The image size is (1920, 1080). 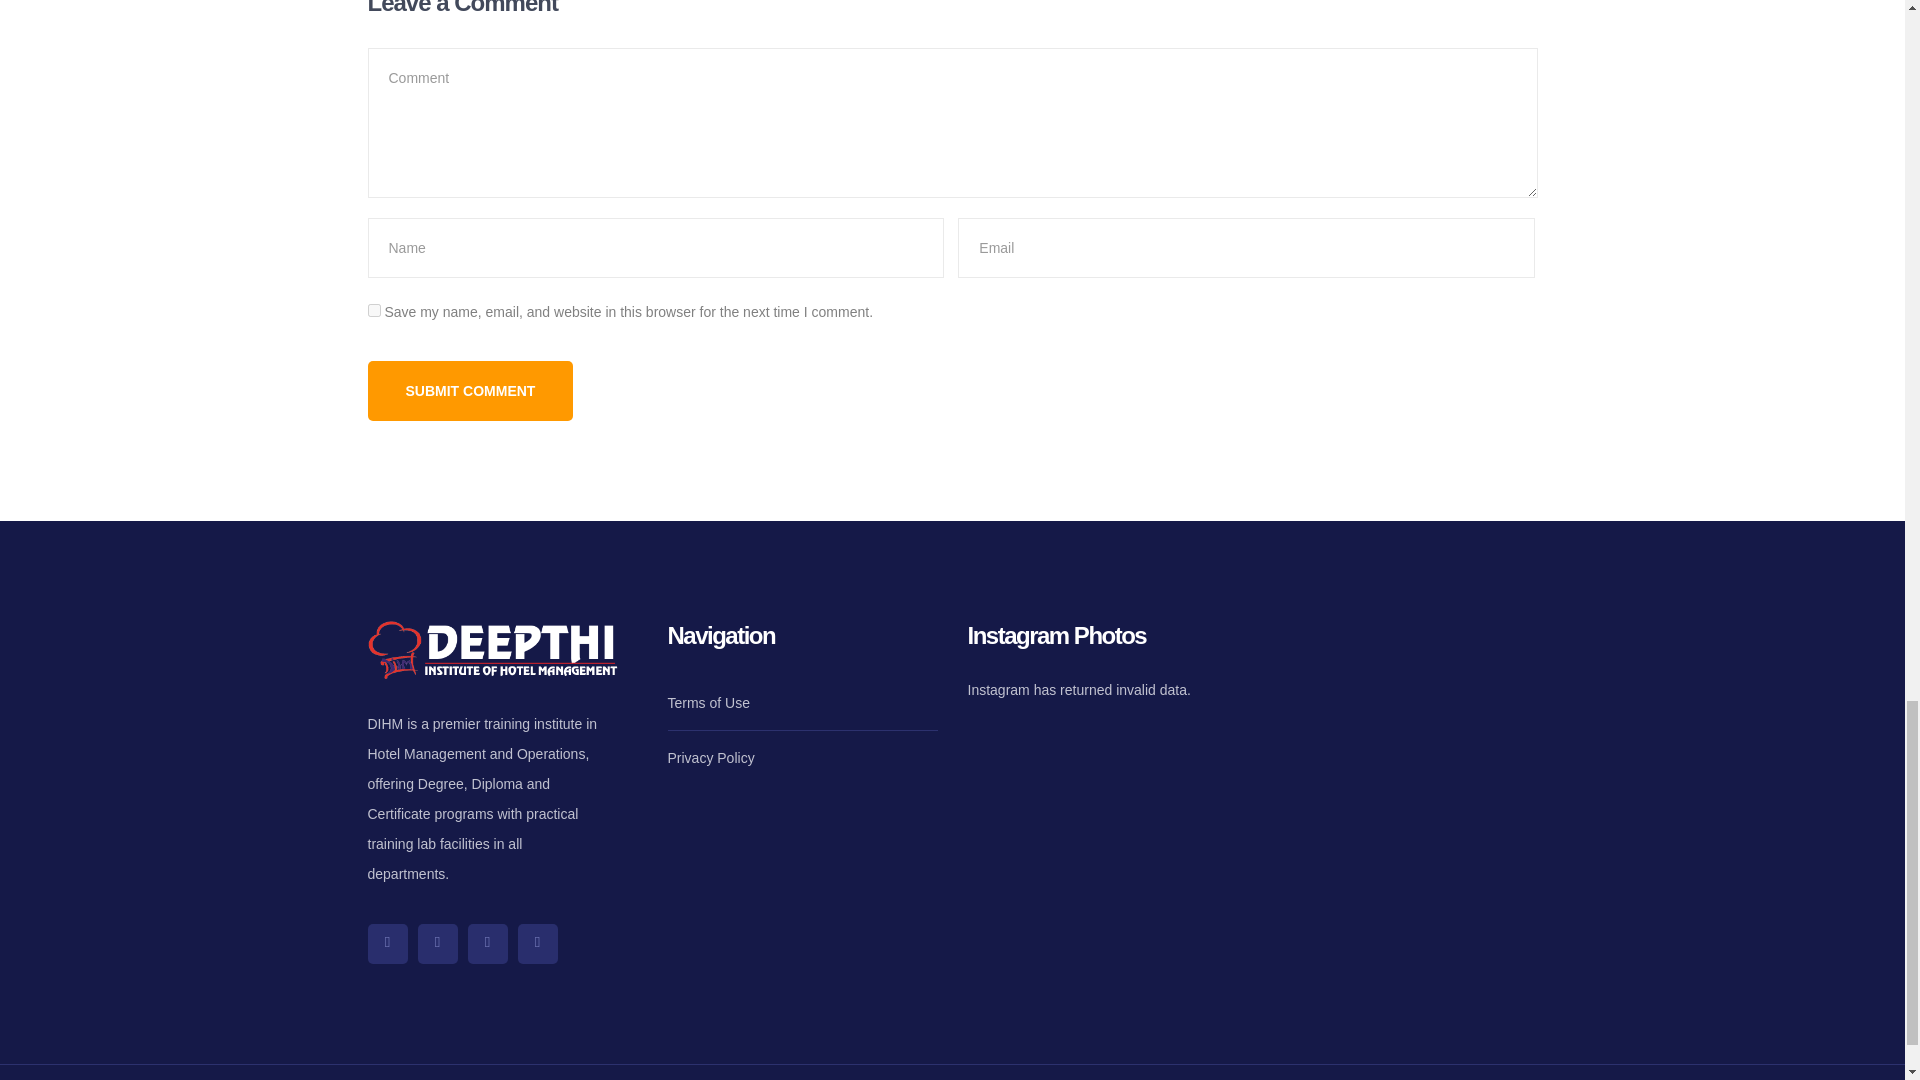 I want to click on instagram, so click(x=488, y=944).